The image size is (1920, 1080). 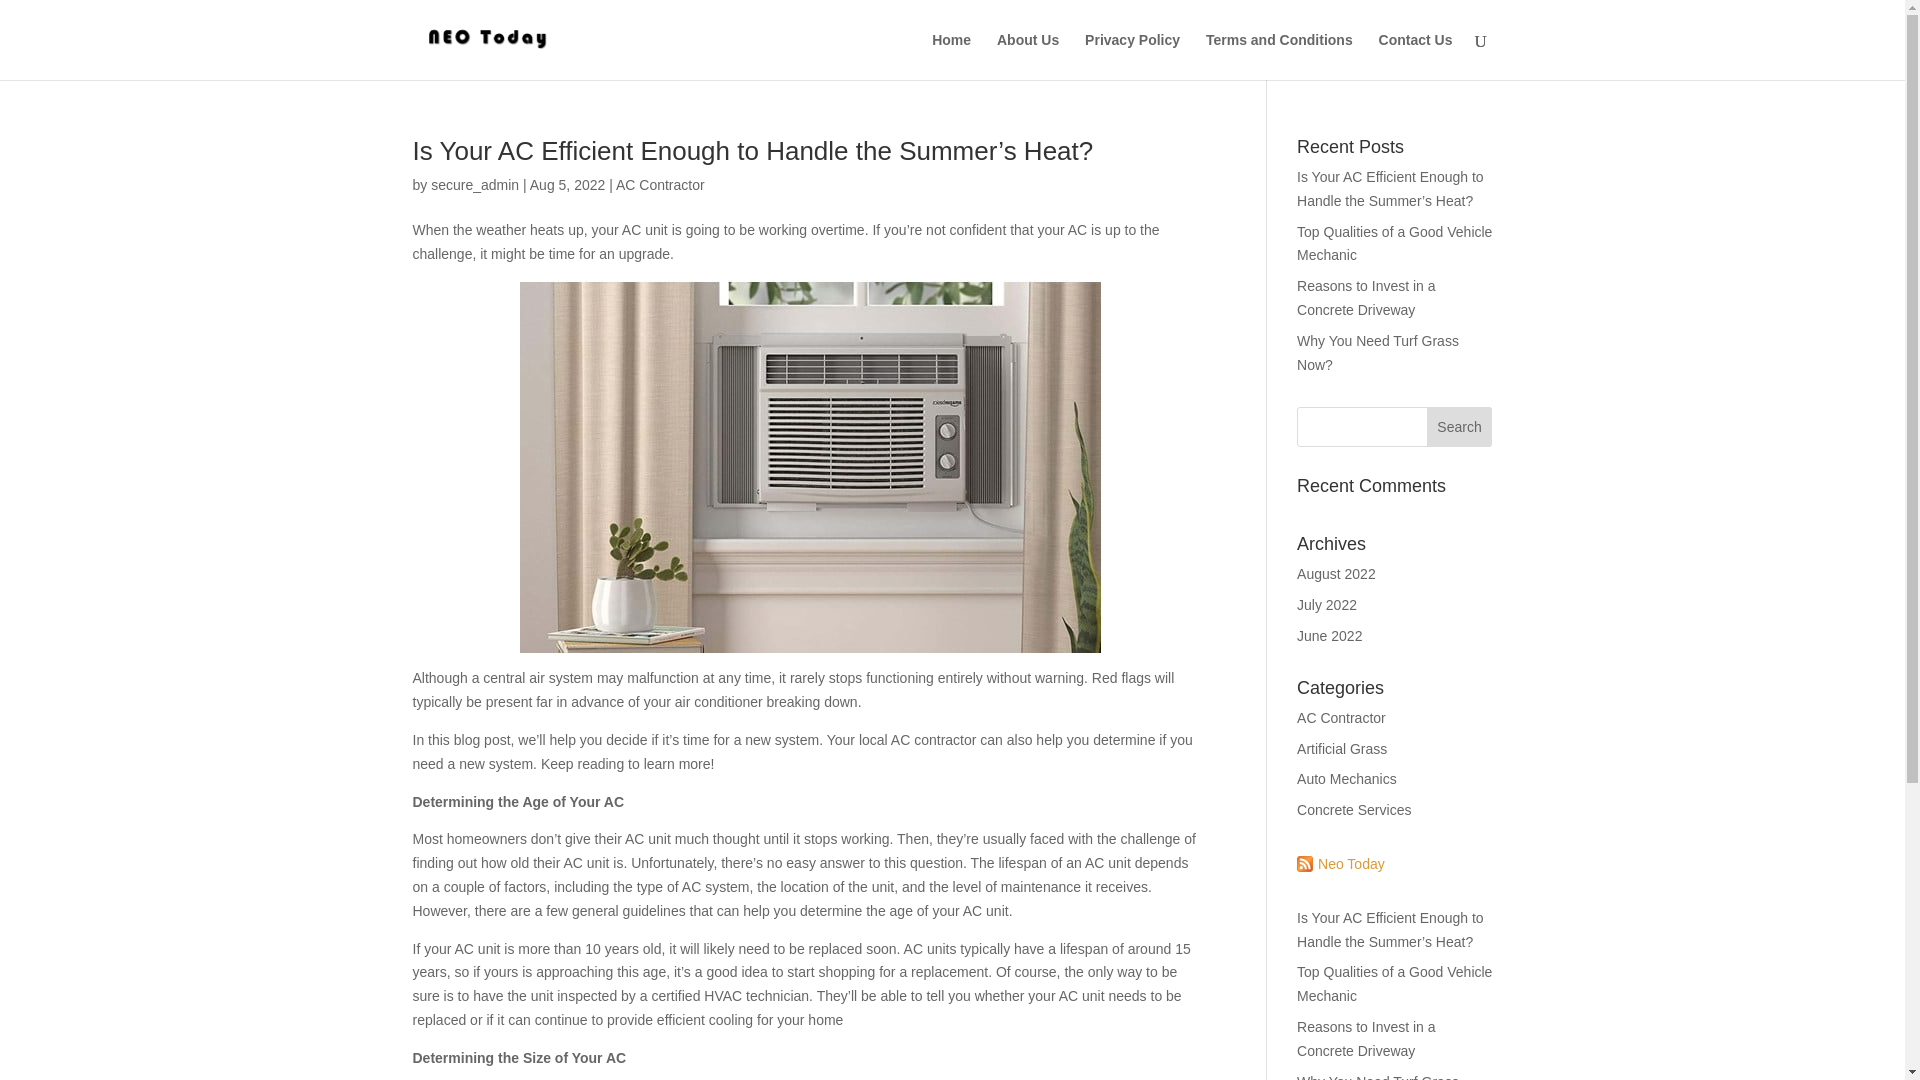 I want to click on Neo Today, so click(x=1340, y=864).